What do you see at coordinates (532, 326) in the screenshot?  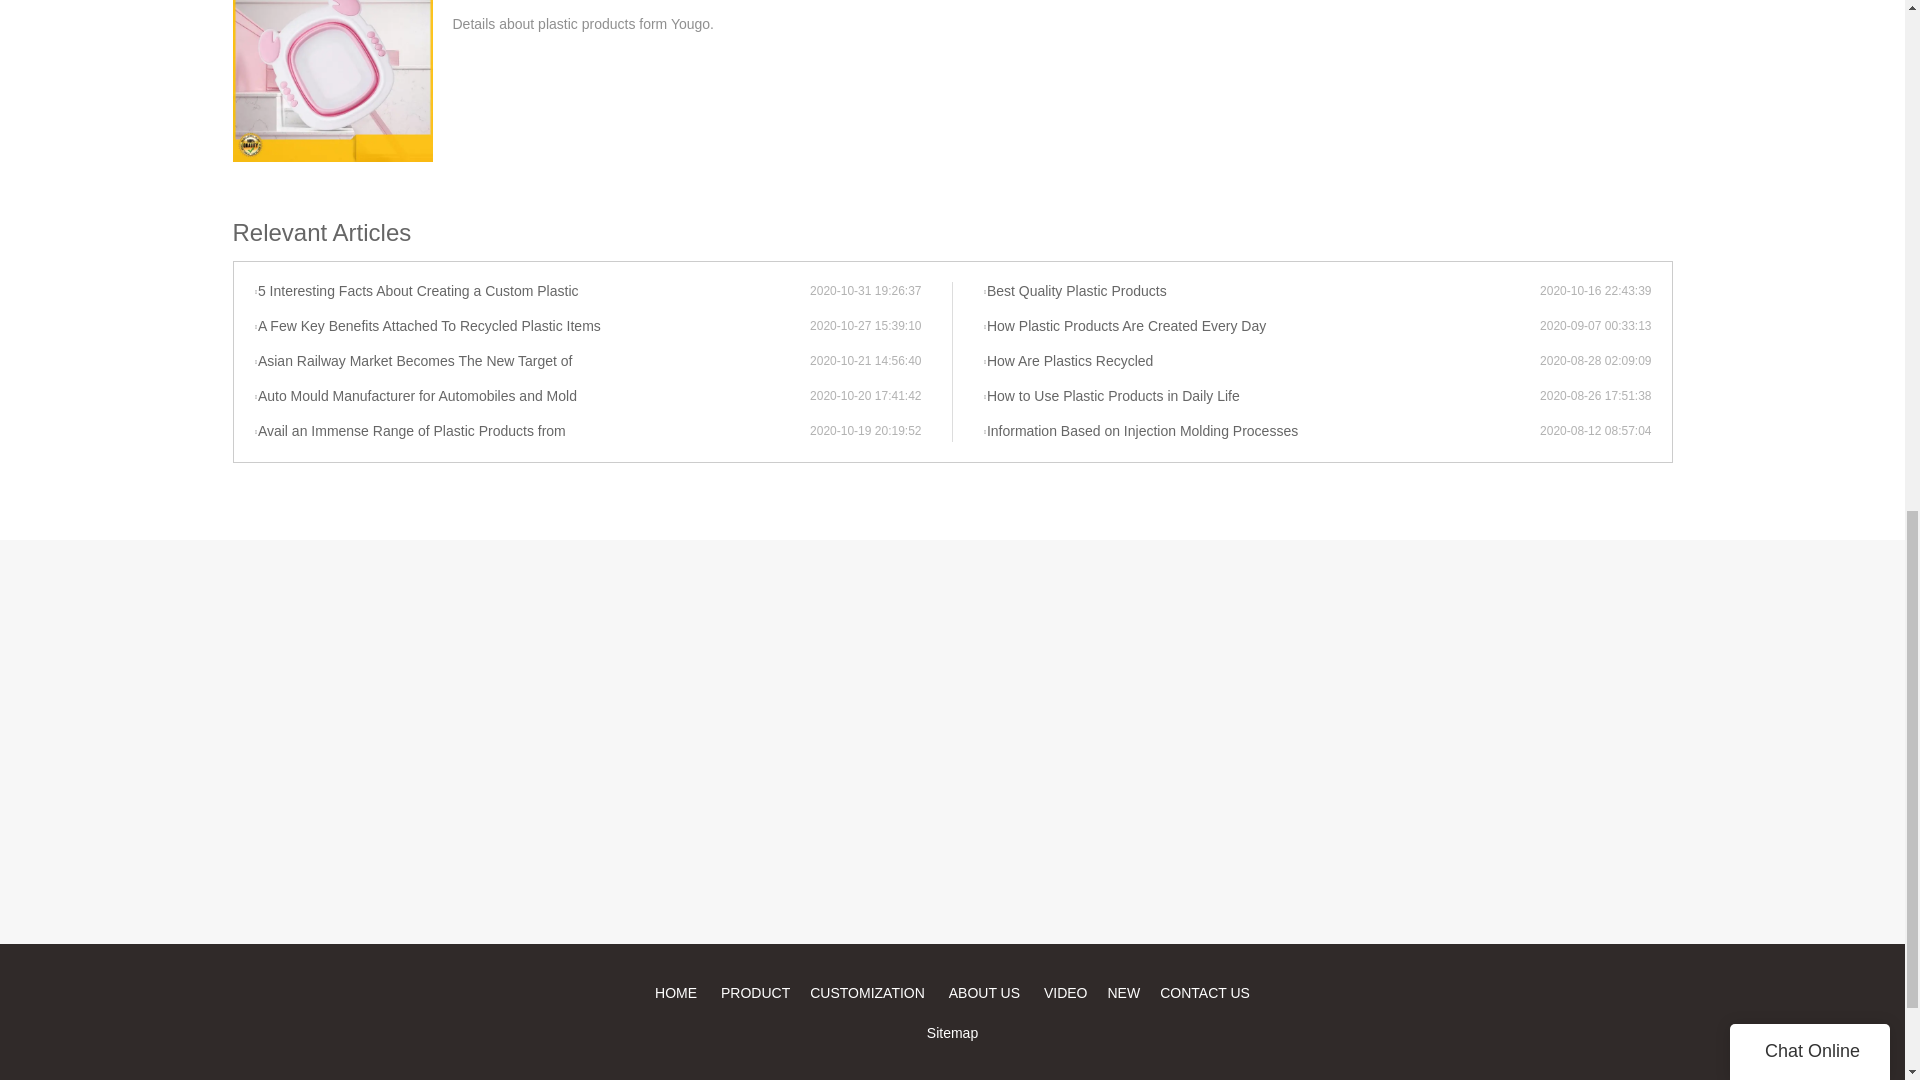 I see `A Few Key Benefits Attached To Recycled Plastic Items` at bounding box center [532, 326].